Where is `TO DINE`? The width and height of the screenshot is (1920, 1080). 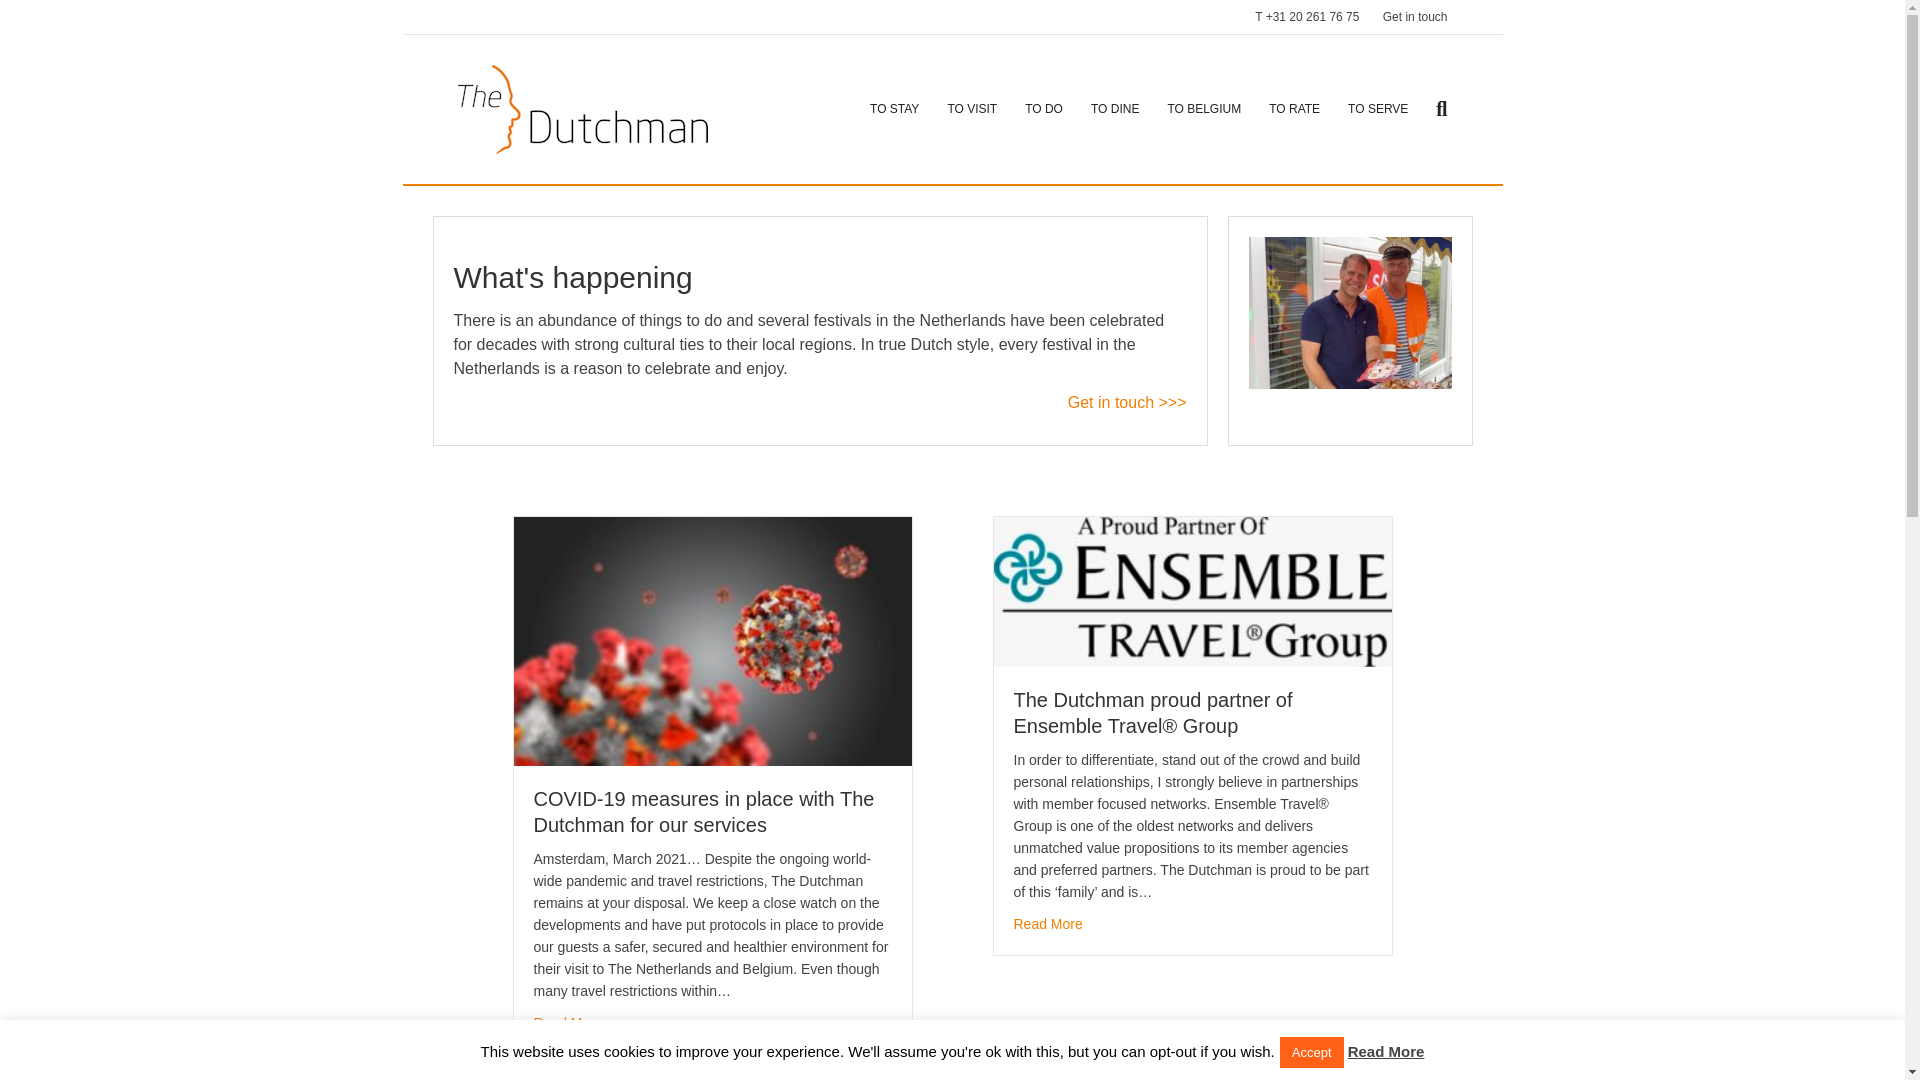 TO DINE is located at coordinates (1115, 109).